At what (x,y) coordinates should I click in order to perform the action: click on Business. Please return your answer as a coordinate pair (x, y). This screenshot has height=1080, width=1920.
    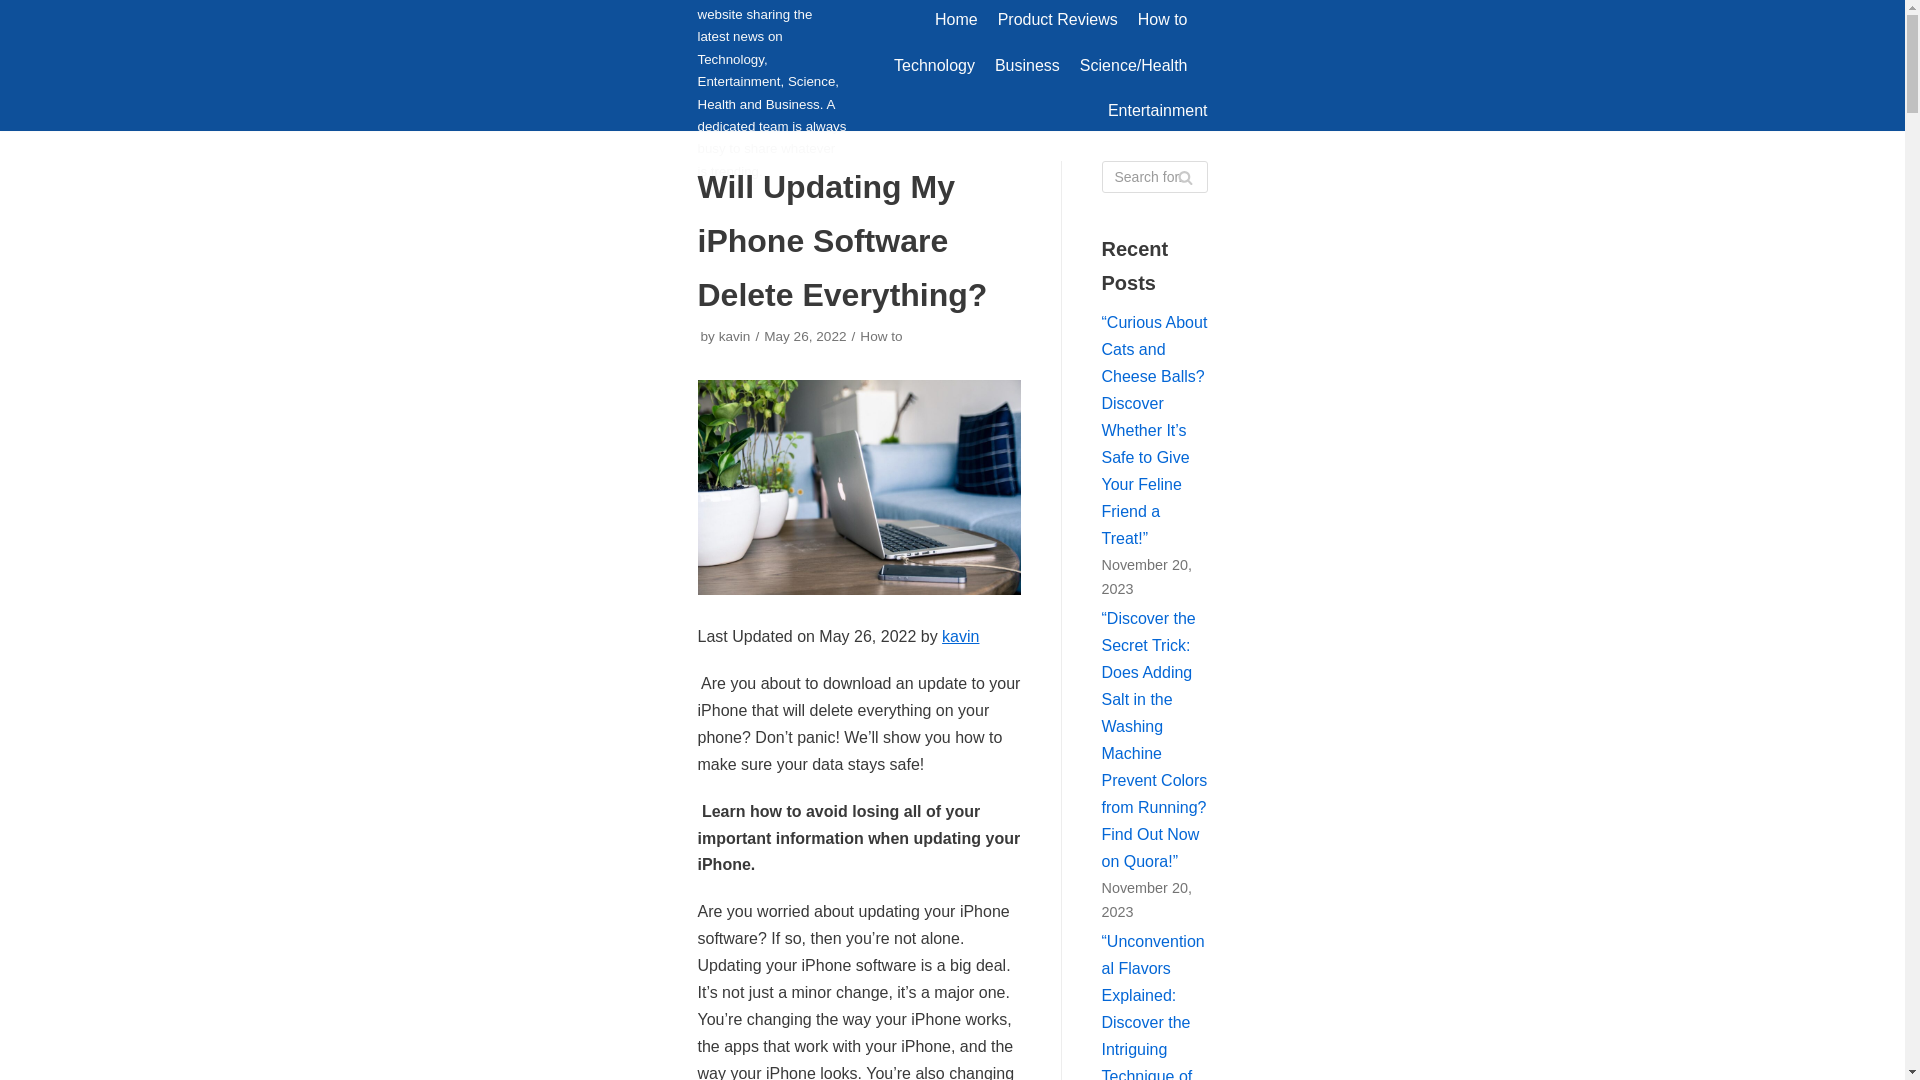
    Looking at the image, I should click on (1026, 65).